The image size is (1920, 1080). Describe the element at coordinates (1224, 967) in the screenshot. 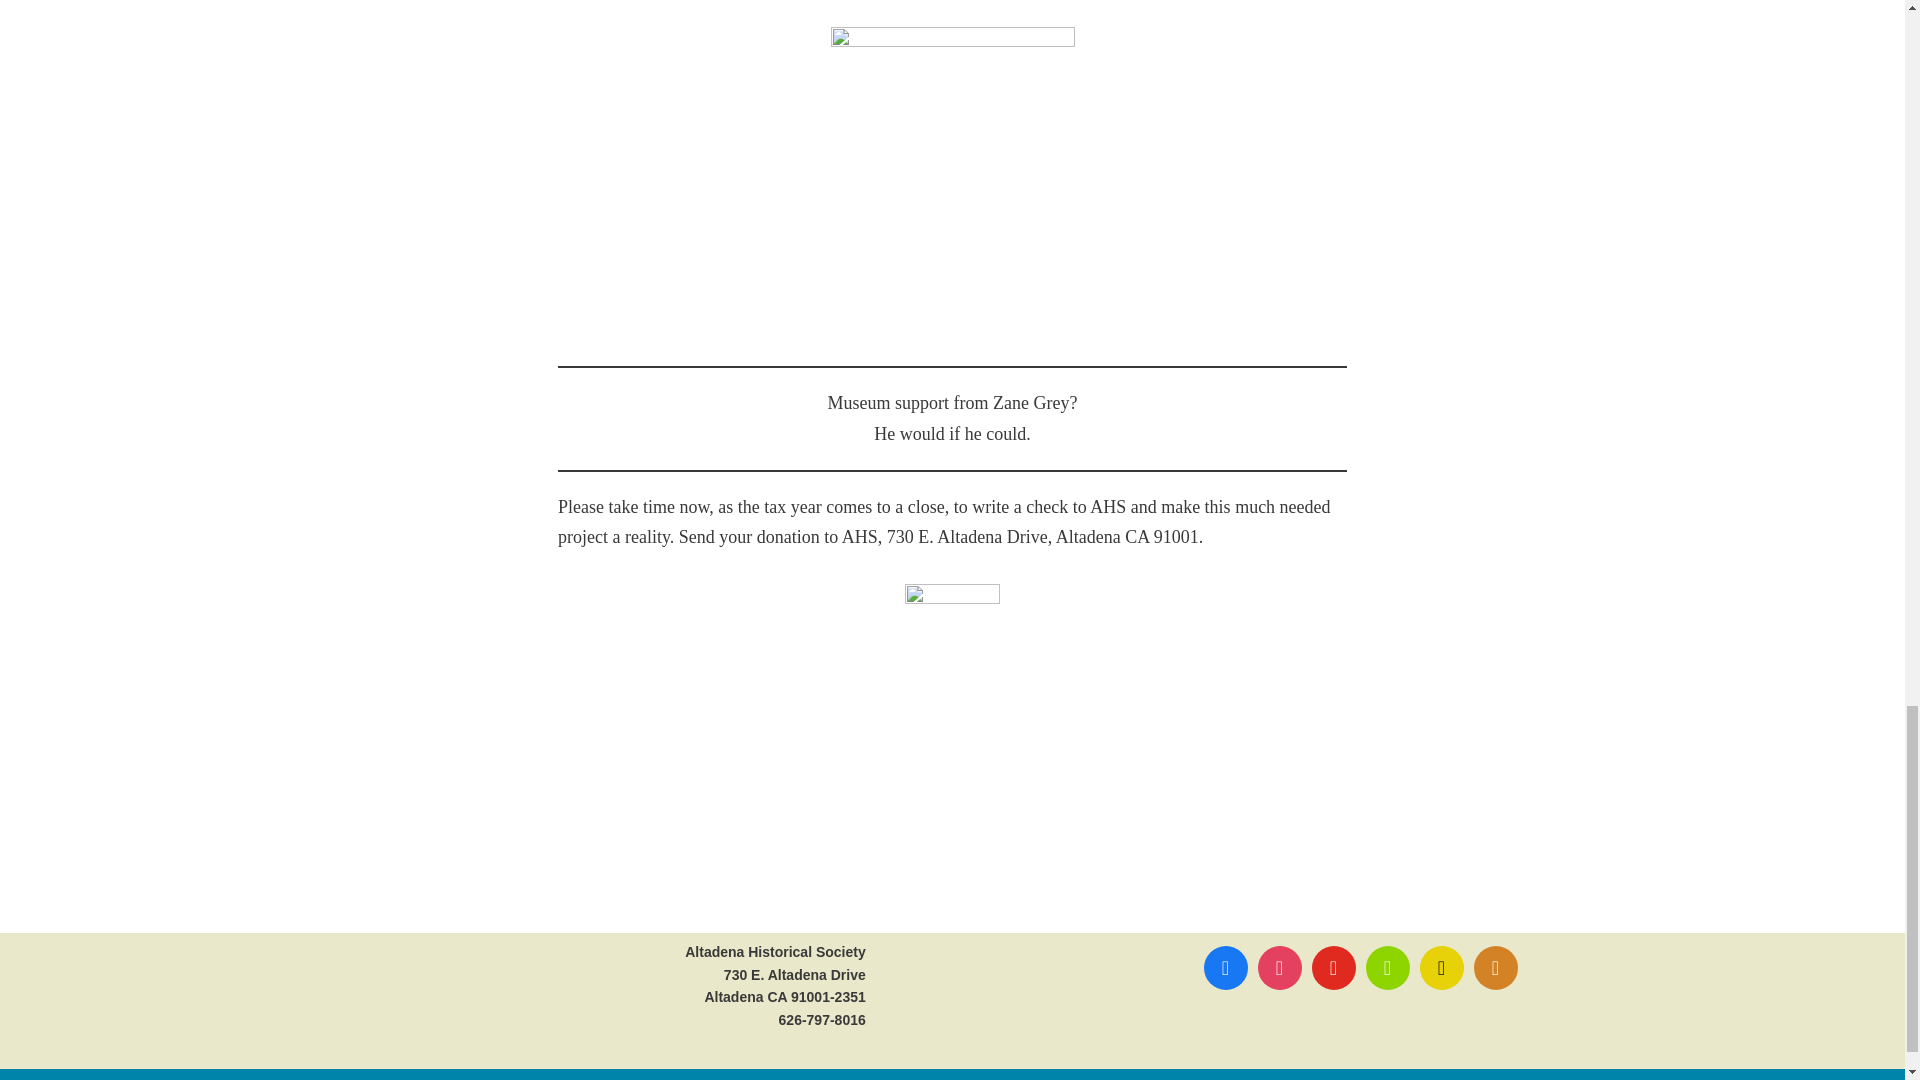

I see `Facebook` at that location.